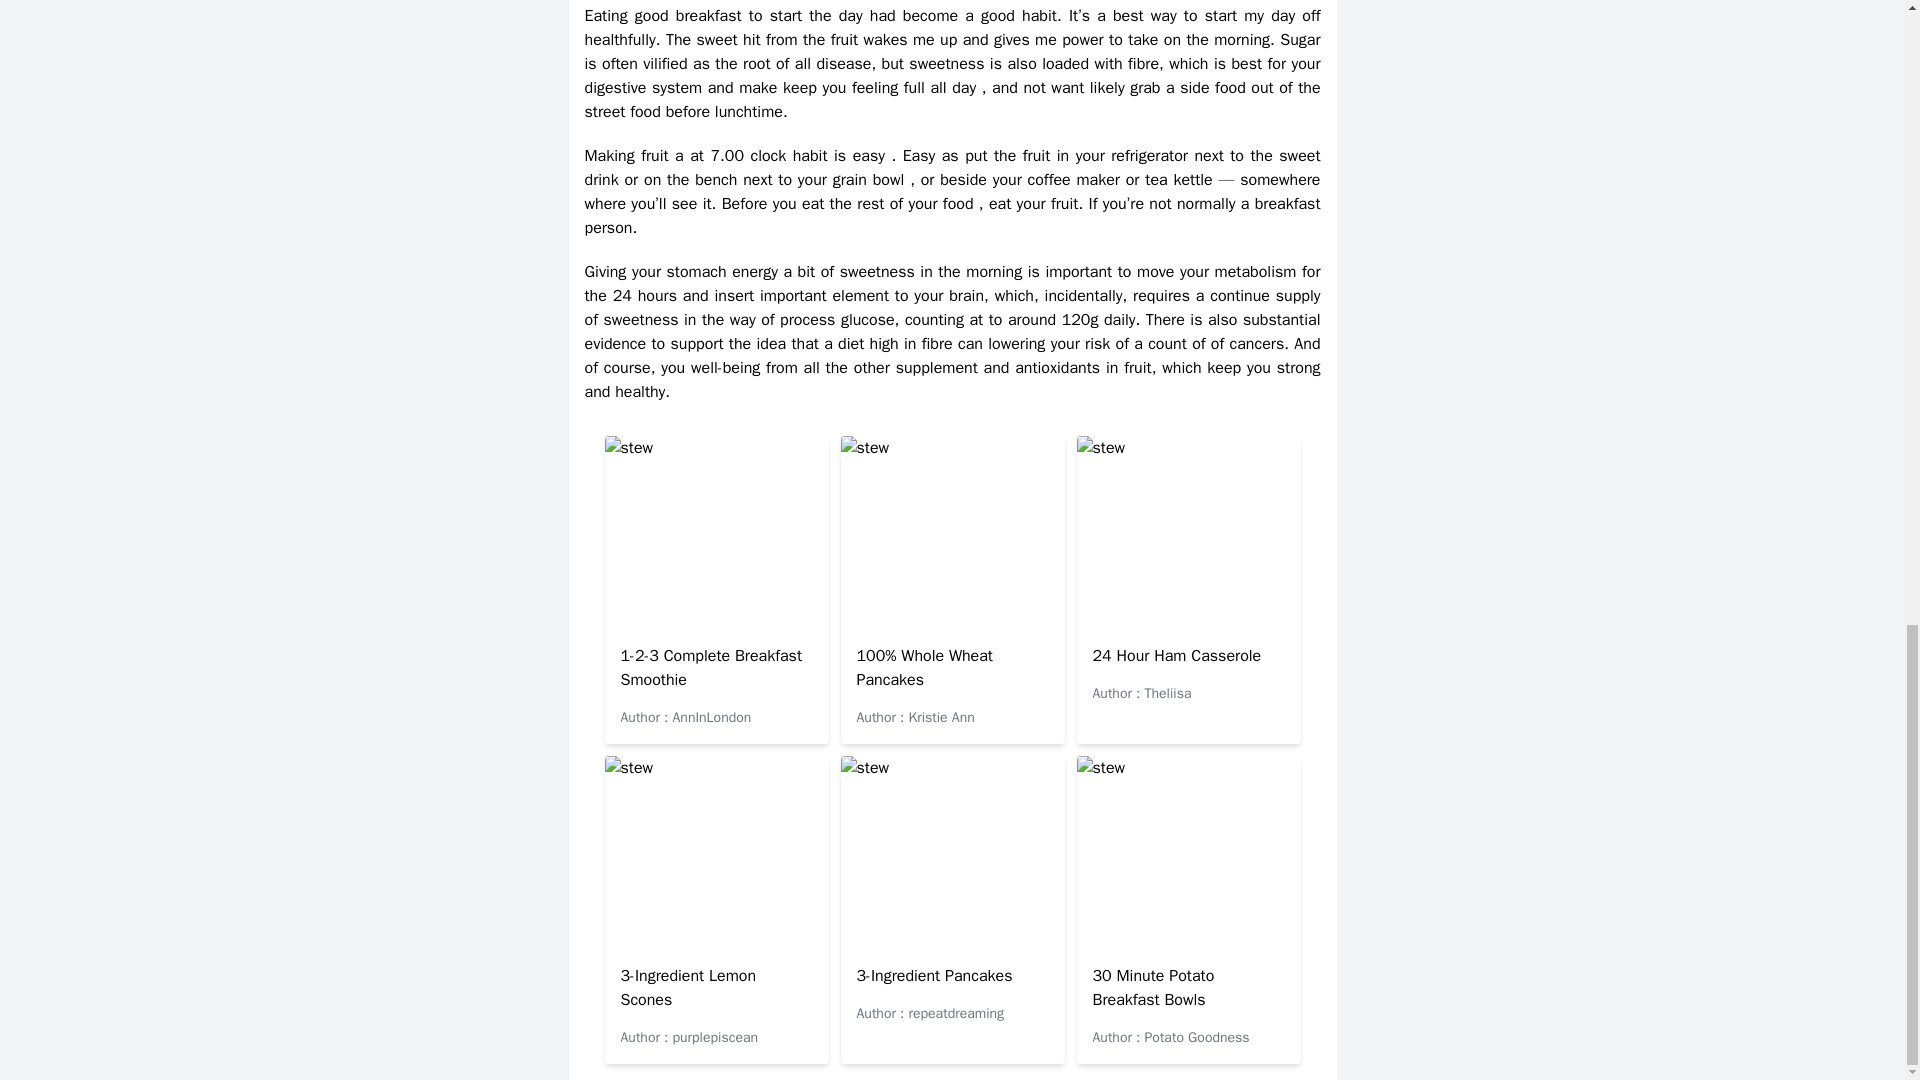 The height and width of the screenshot is (1080, 1920). Describe the element at coordinates (1176, 656) in the screenshot. I see `24 Hour Ham Casserole` at that location.